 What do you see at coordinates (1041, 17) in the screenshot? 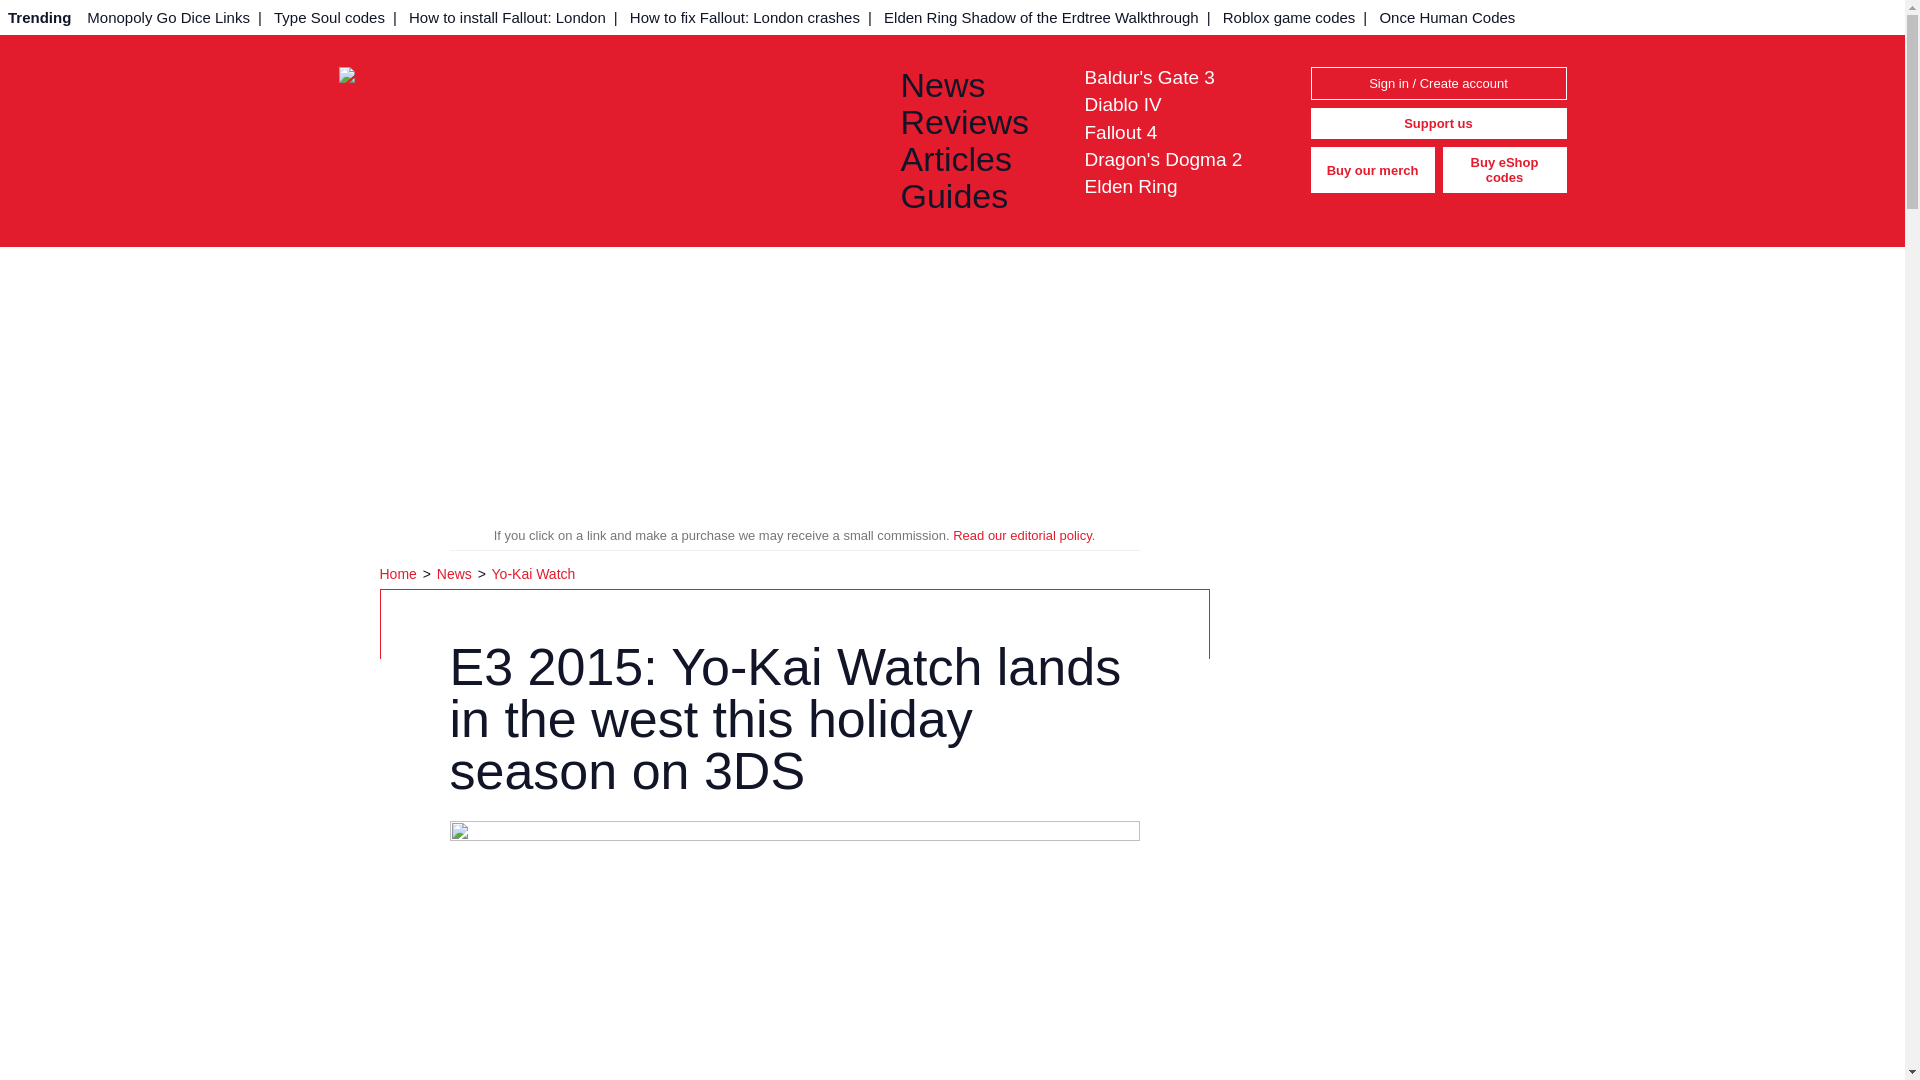
I see `Elden Ring Shadow of the Erdtree Walkthrough` at bounding box center [1041, 17].